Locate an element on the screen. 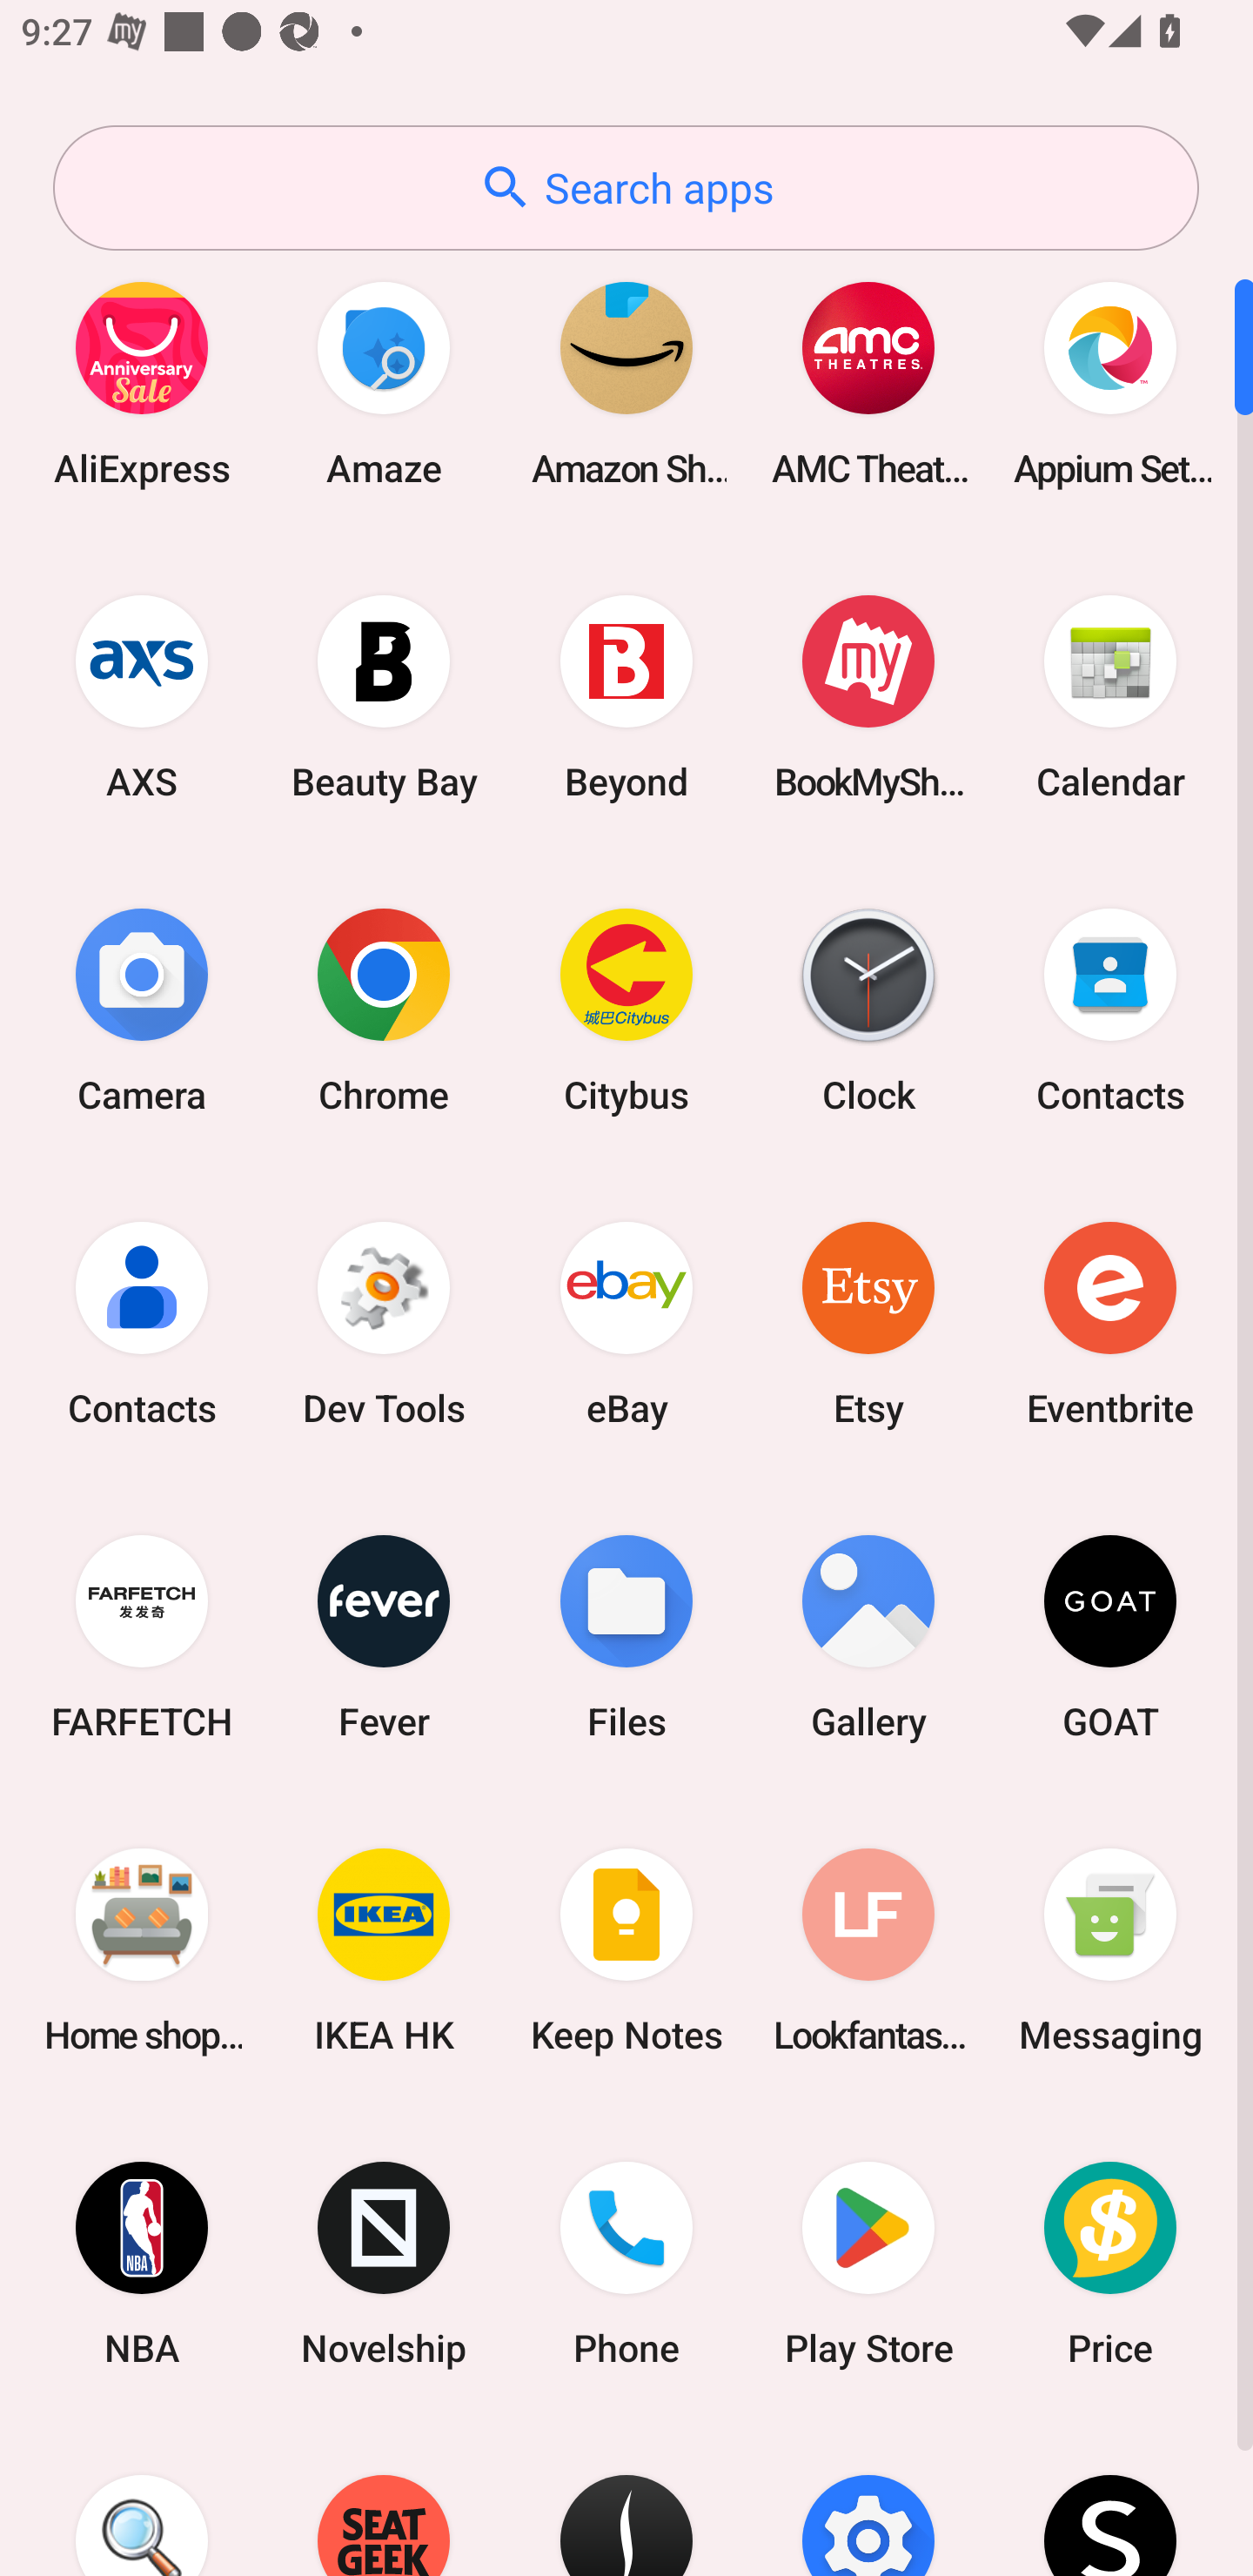 This screenshot has width=1253, height=2576. Home shopping is located at coordinates (142, 1949).